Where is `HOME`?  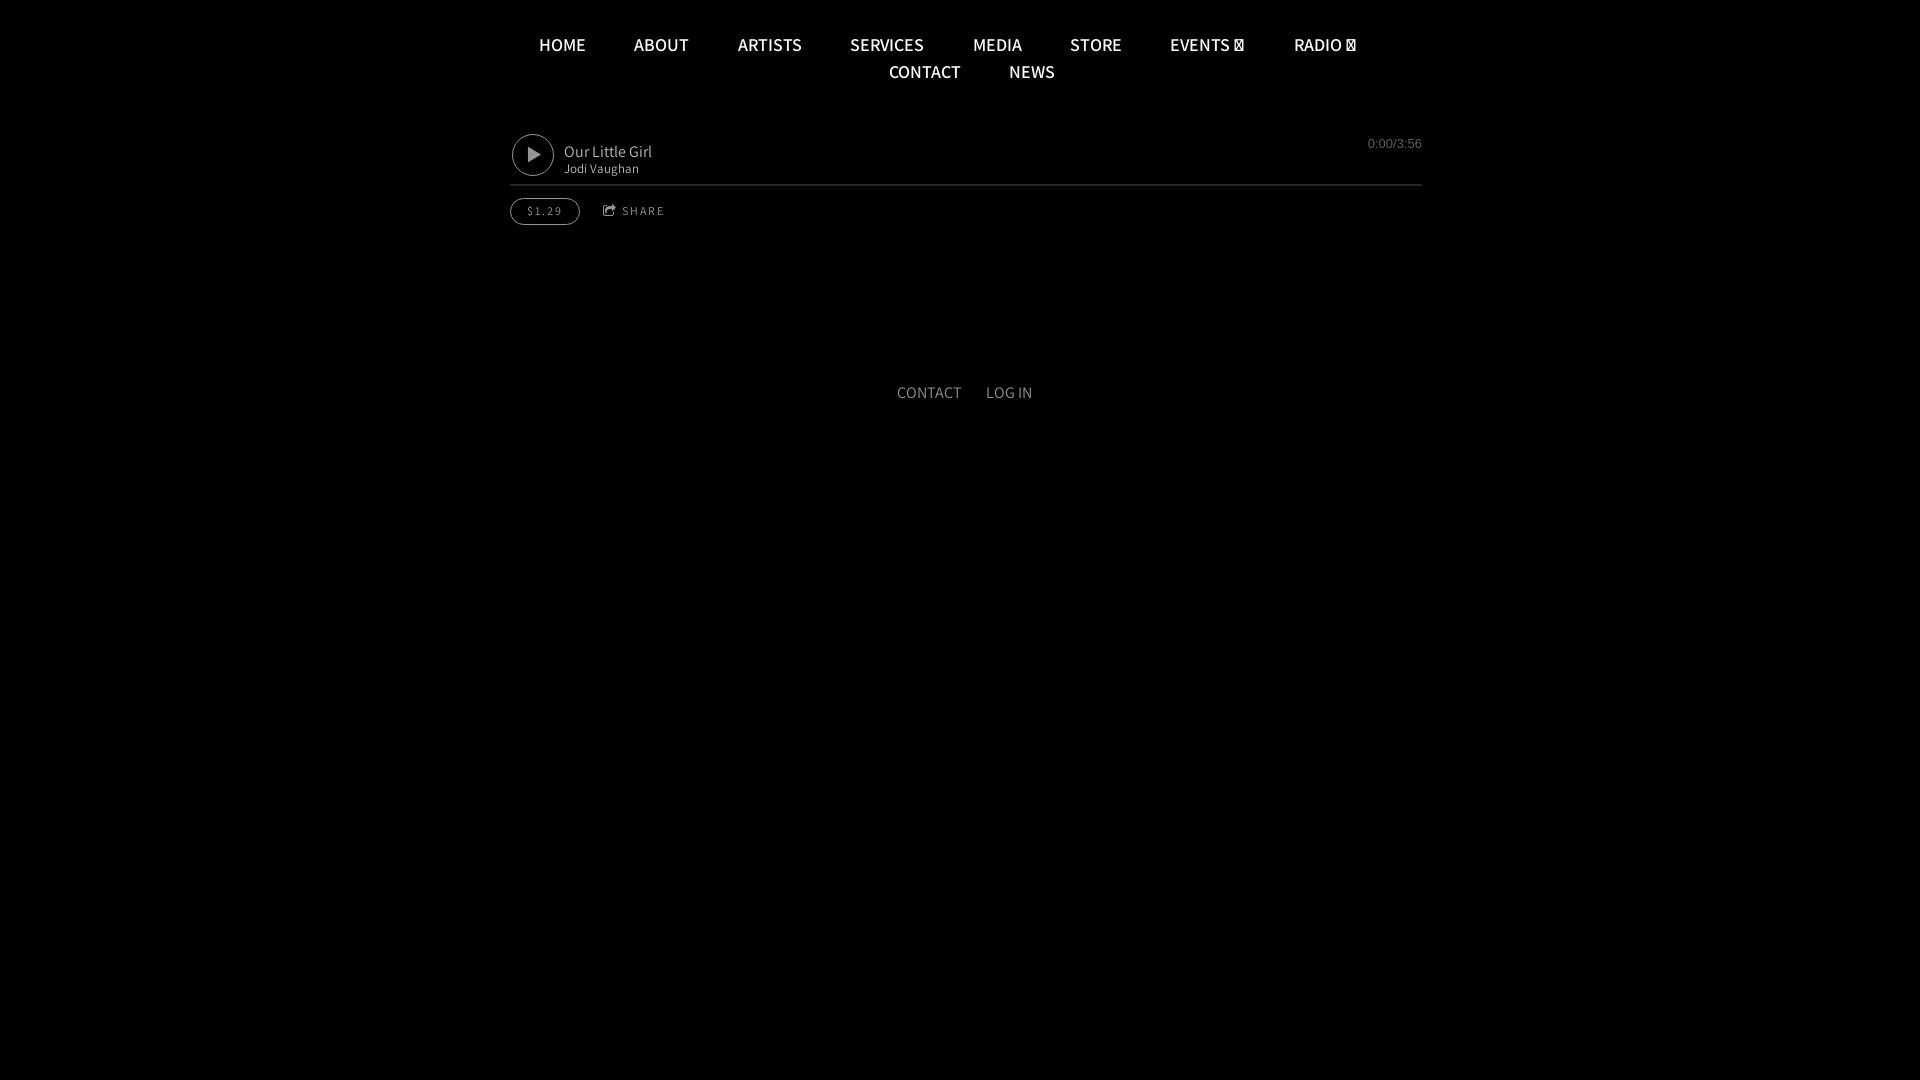 HOME is located at coordinates (562, 44).